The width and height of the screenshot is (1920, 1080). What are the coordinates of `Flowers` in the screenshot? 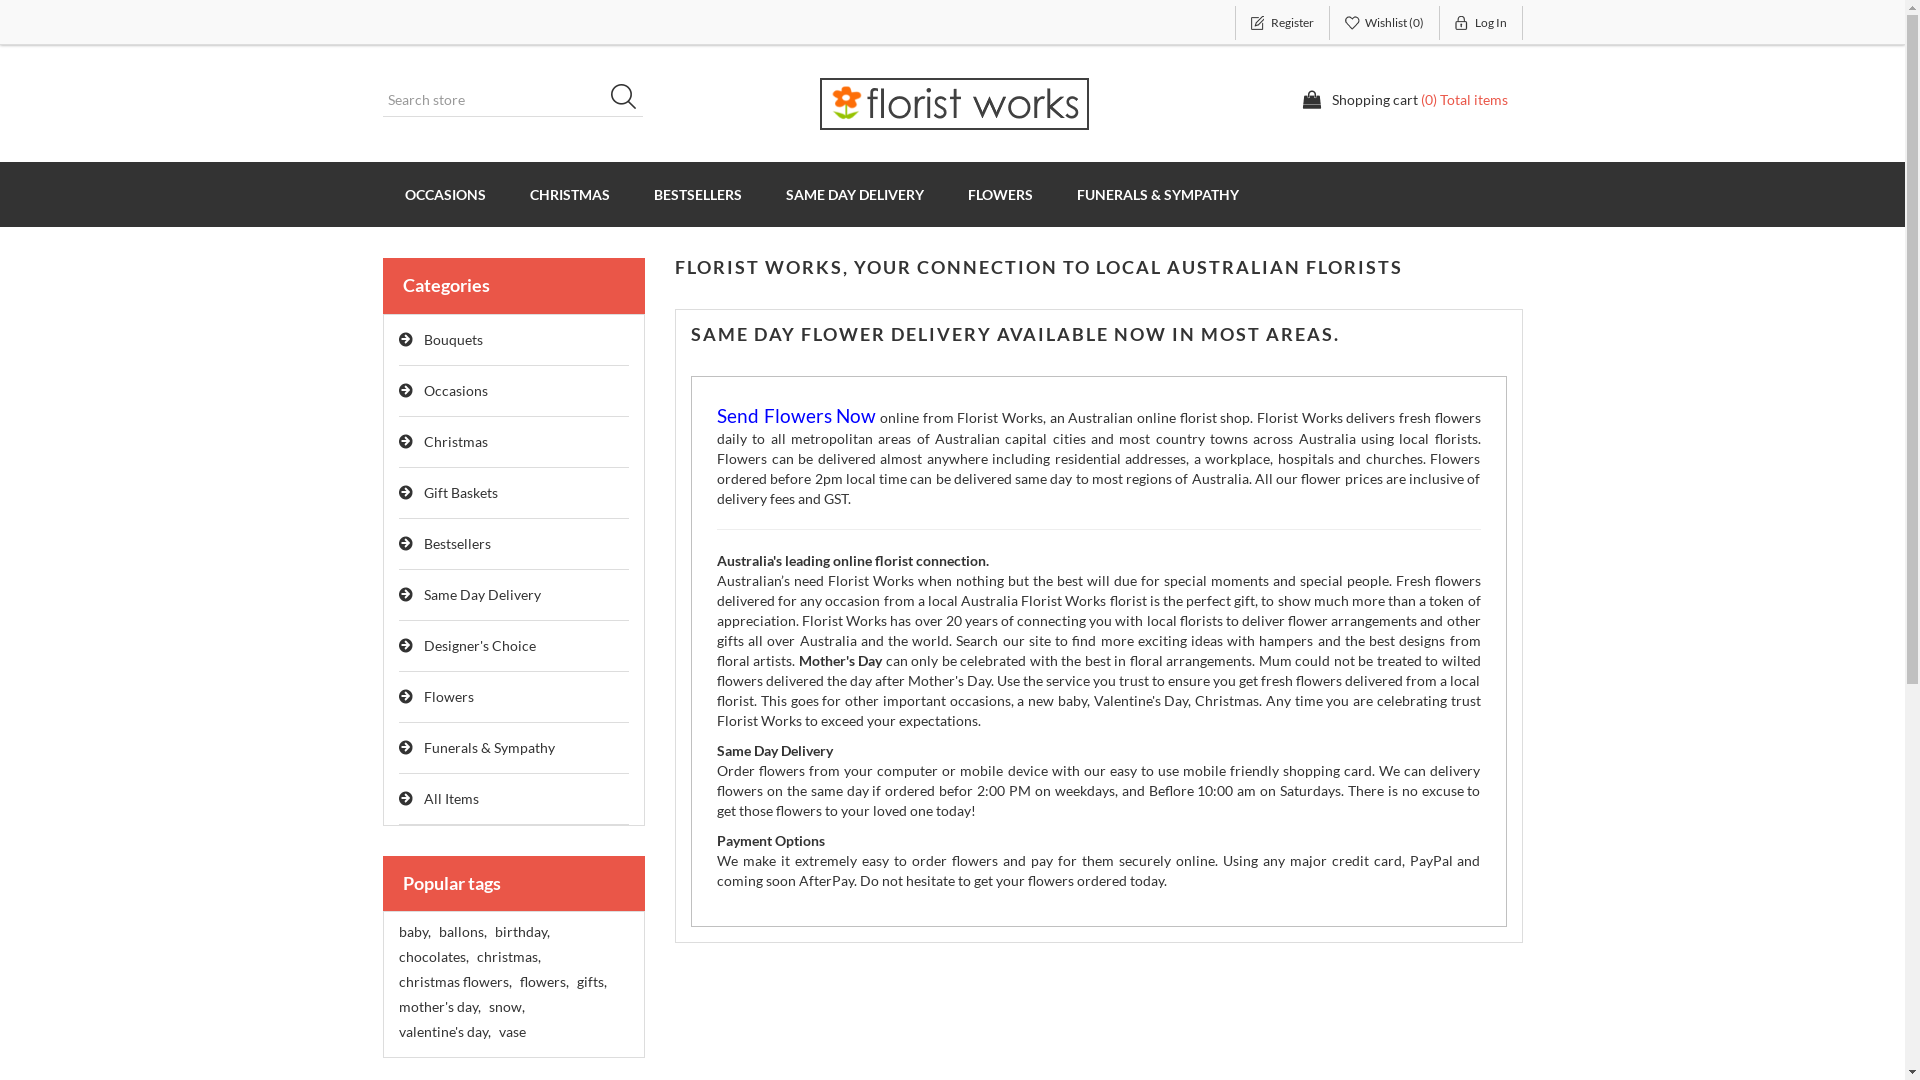 It's located at (514, 698).